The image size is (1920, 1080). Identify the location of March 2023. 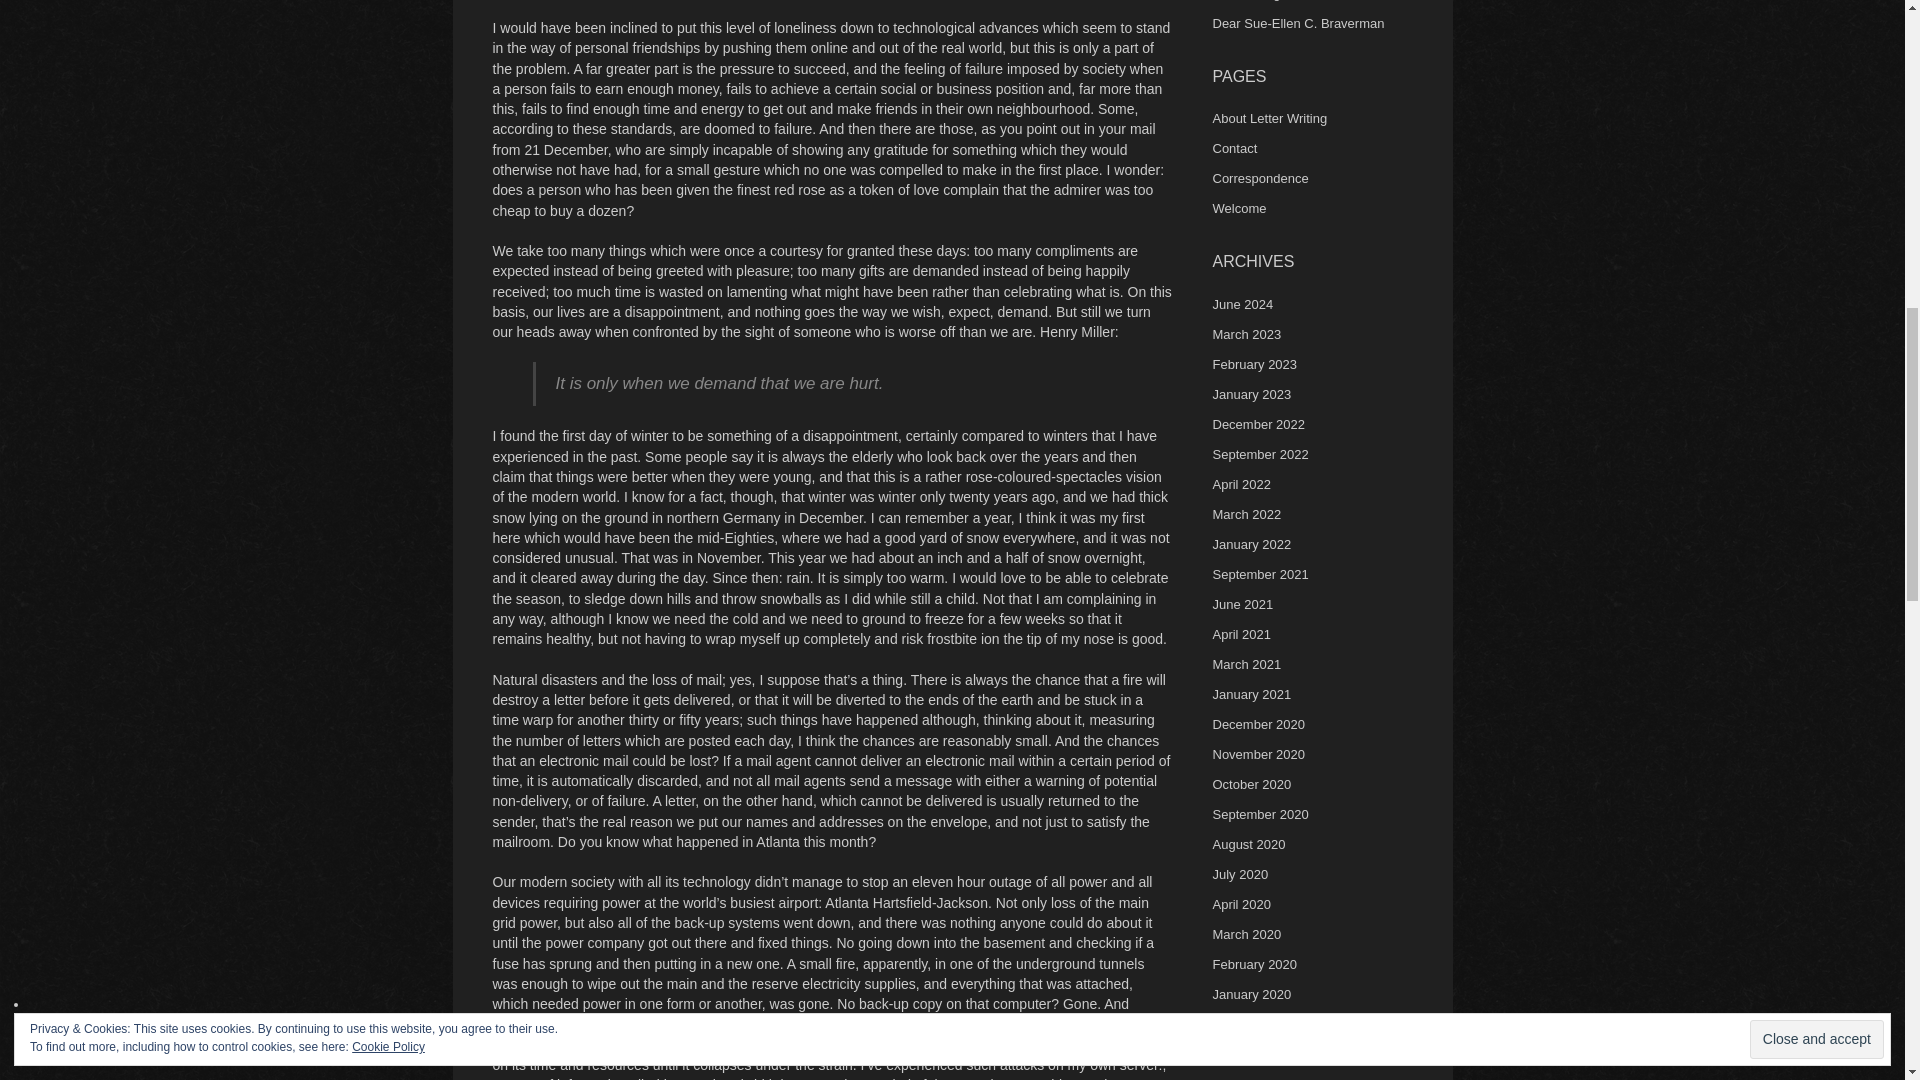
(1246, 334).